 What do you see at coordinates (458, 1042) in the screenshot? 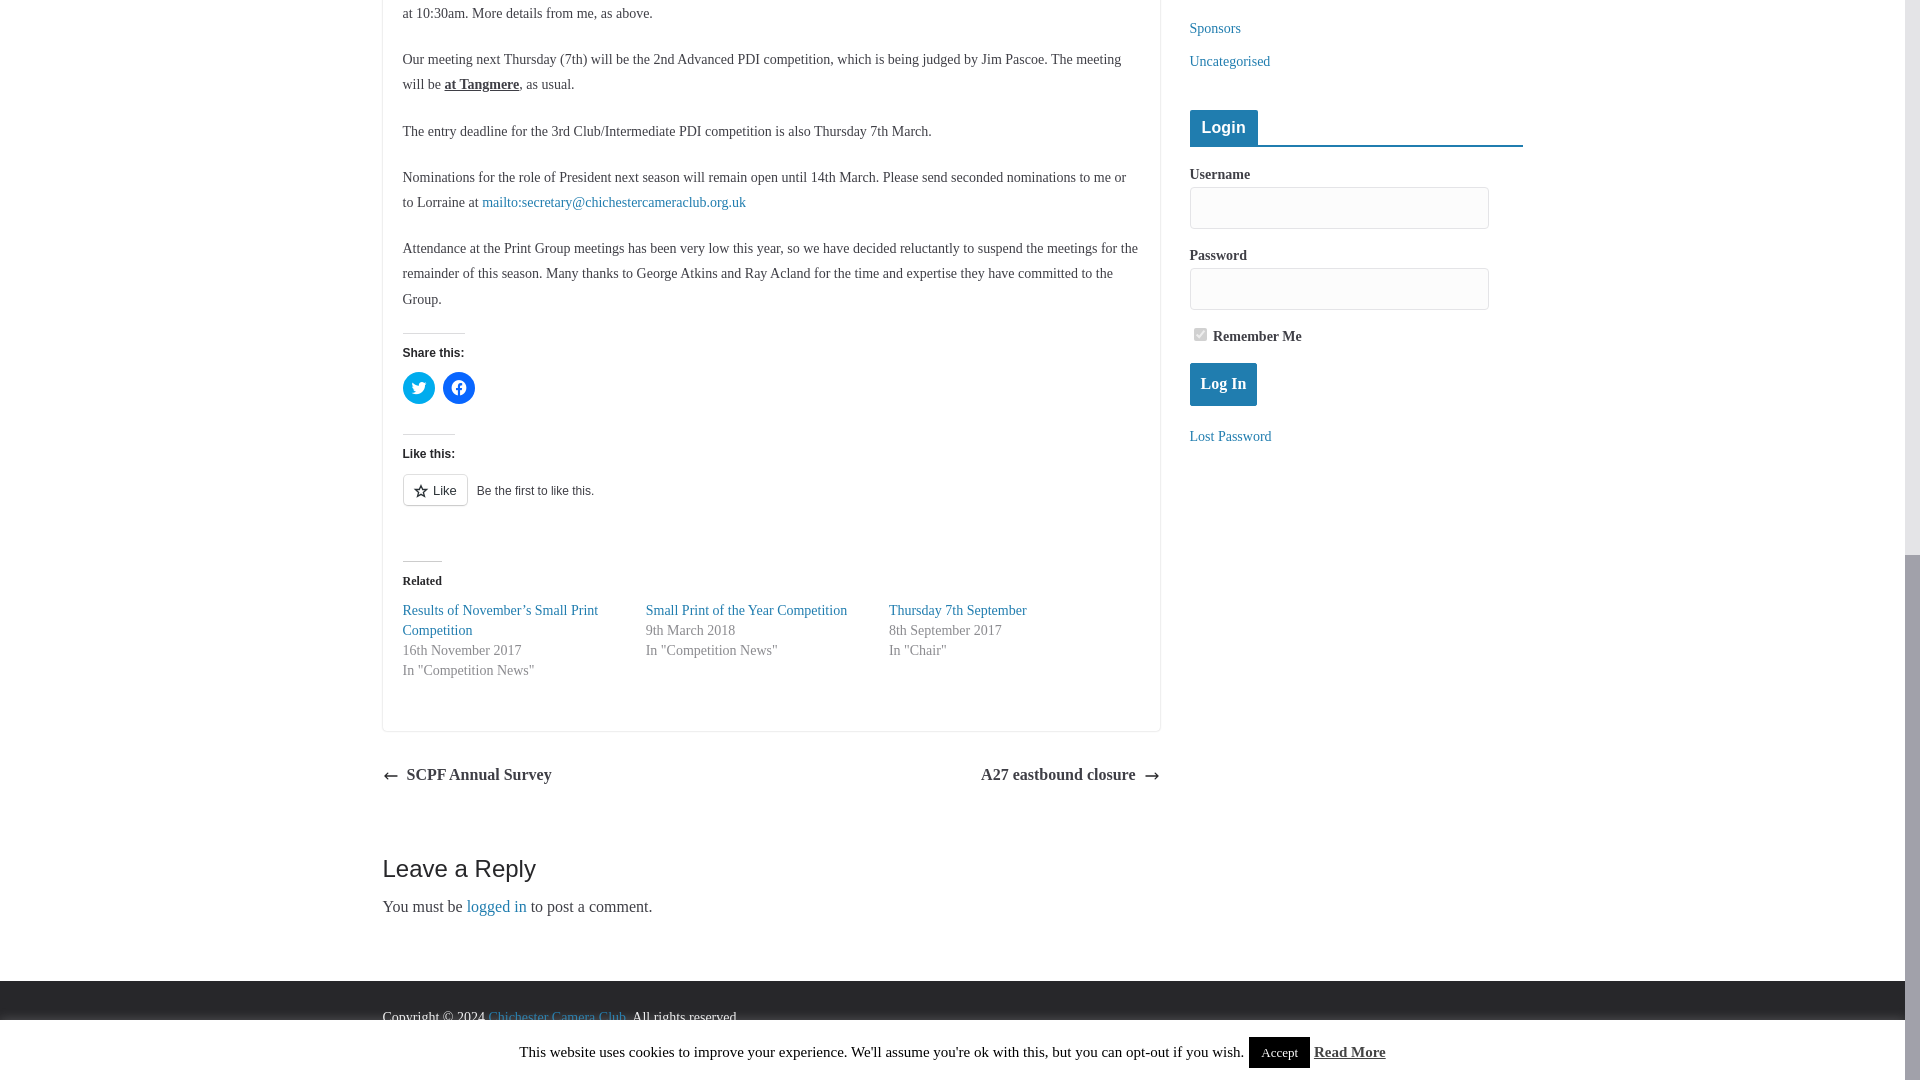
I see `ColorMag` at bounding box center [458, 1042].